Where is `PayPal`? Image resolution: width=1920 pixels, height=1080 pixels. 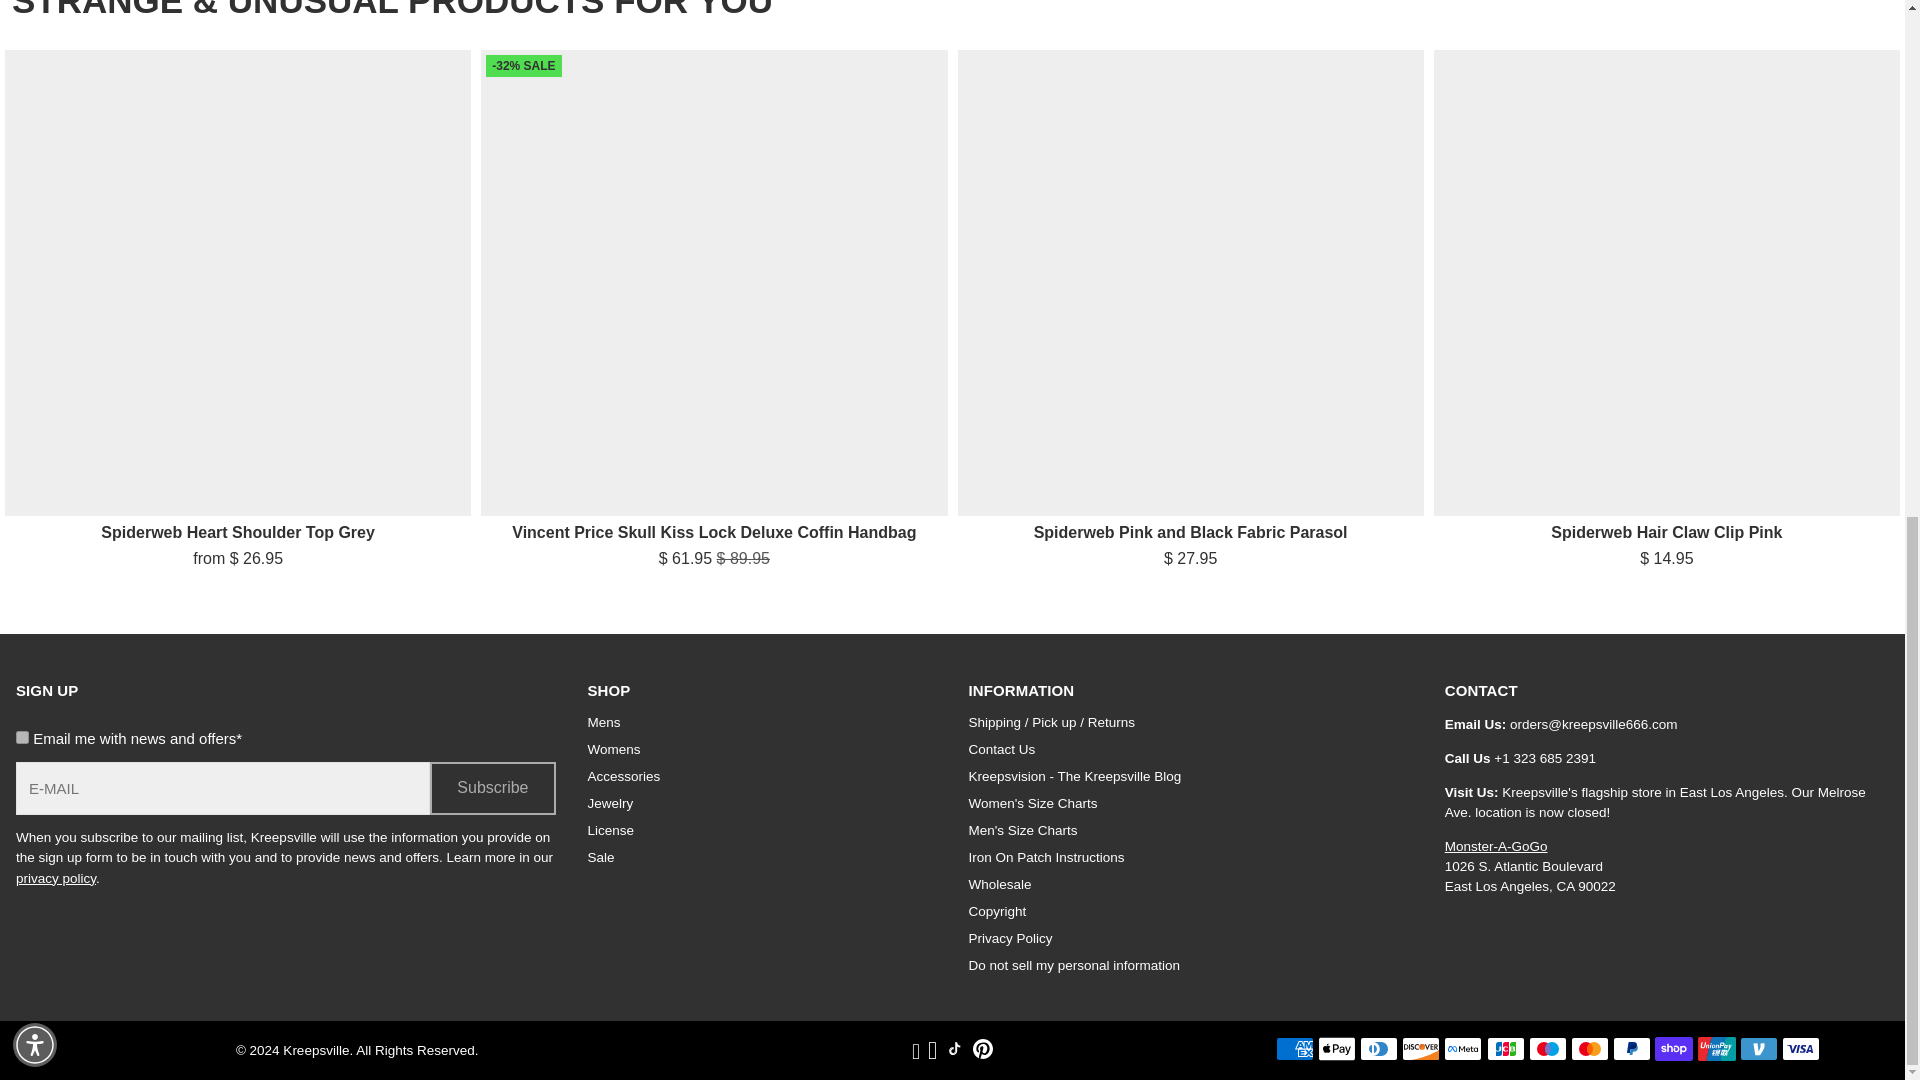 PayPal is located at coordinates (1632, 1048).